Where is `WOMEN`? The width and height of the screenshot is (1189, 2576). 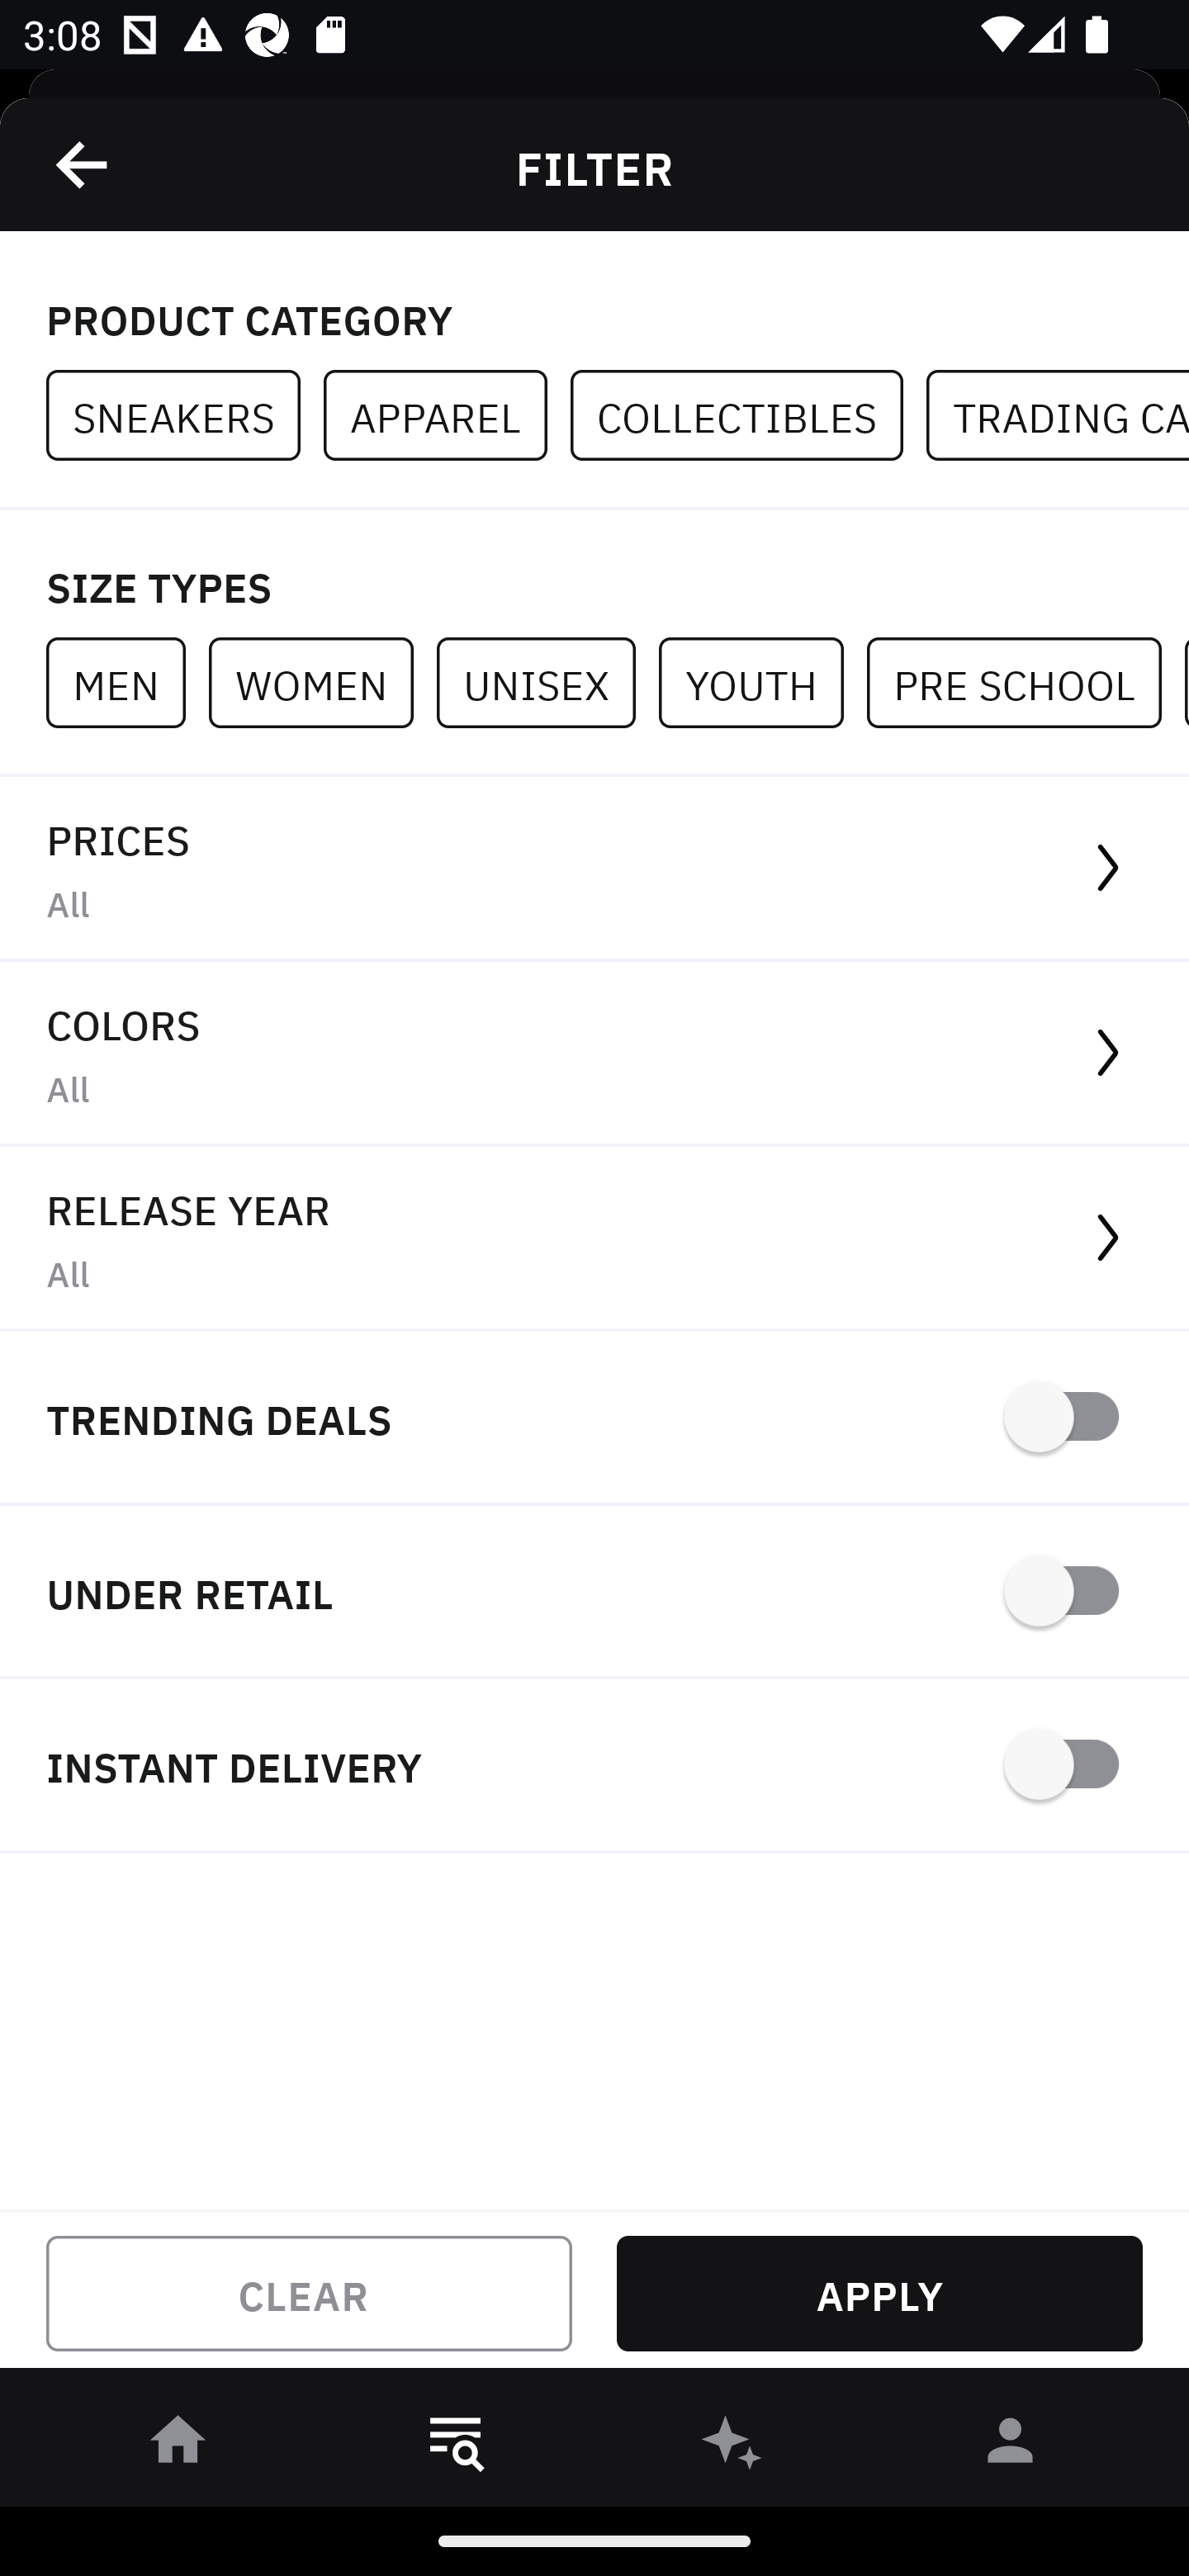 WOMEN is located at coordinates (322, 682).